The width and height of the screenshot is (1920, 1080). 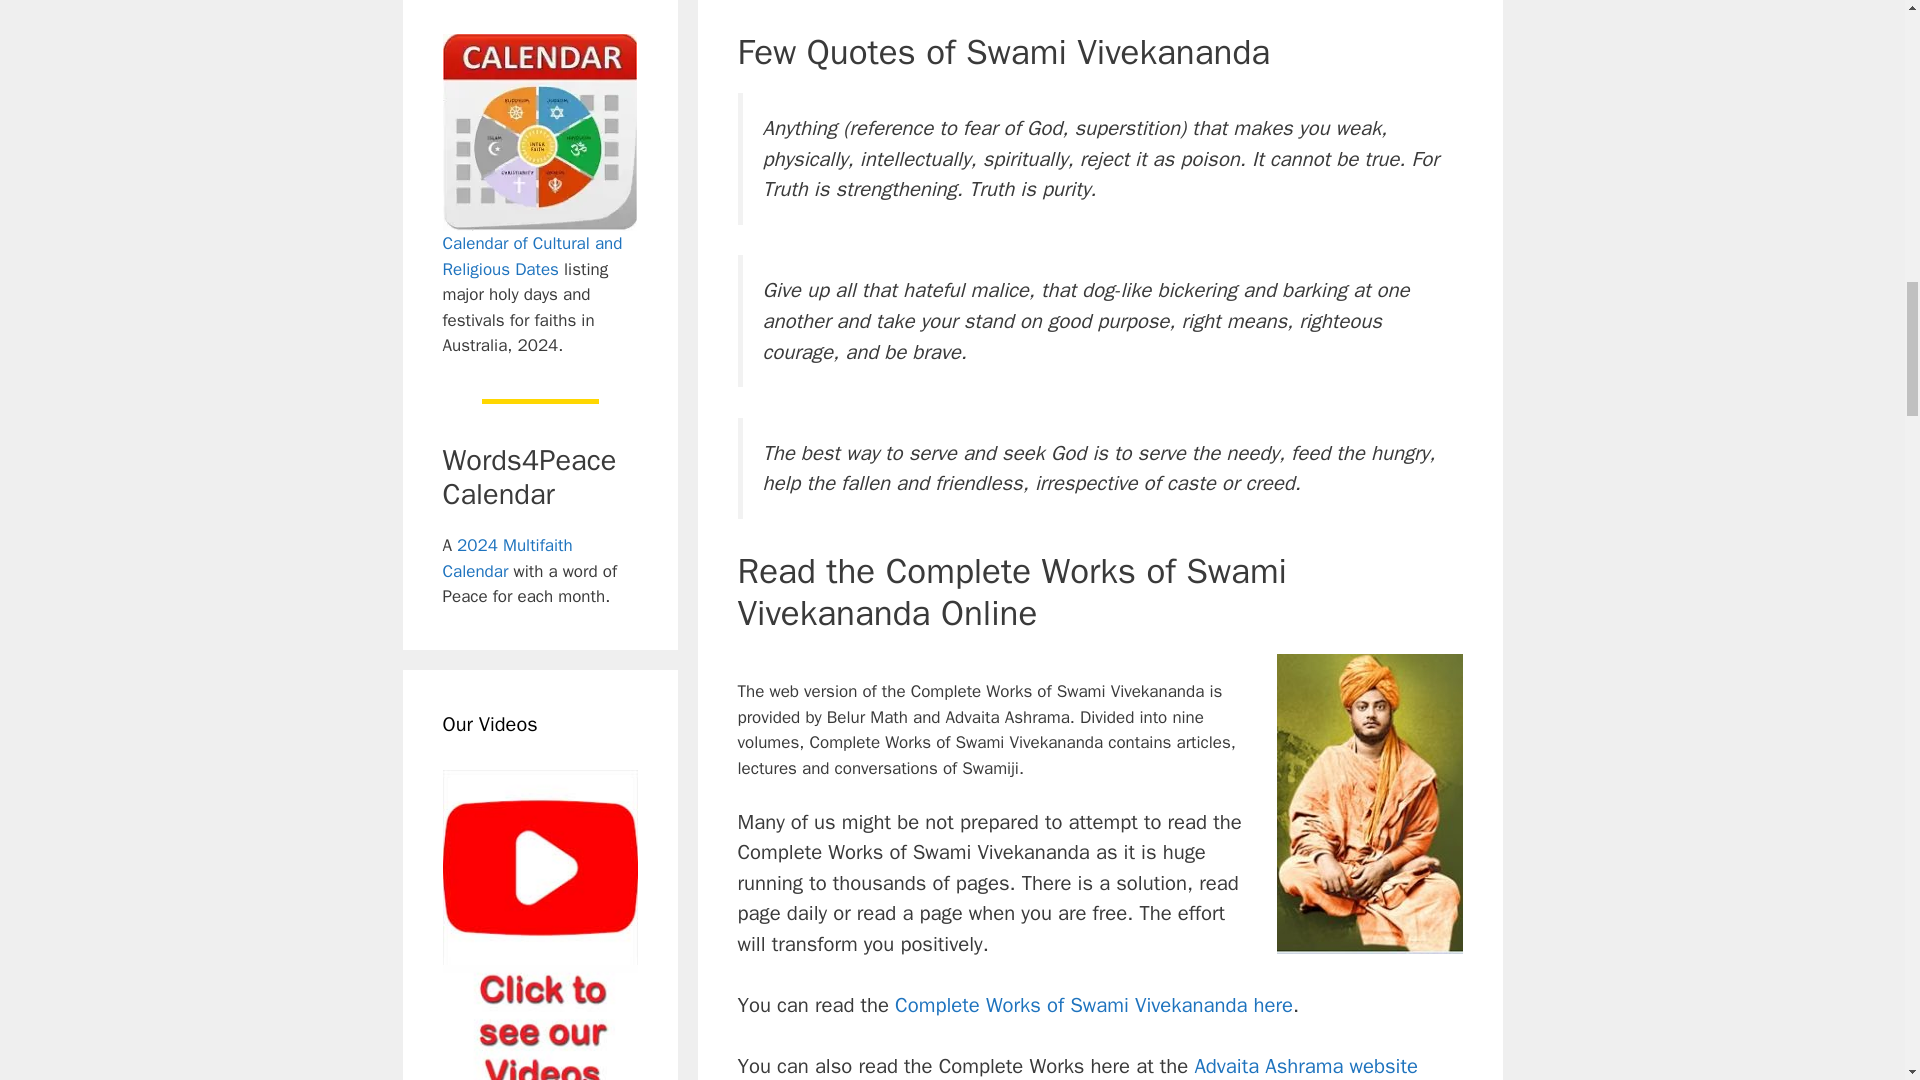 I want to click on Advaita Ashrama website, so click(x=1306, y=1066).